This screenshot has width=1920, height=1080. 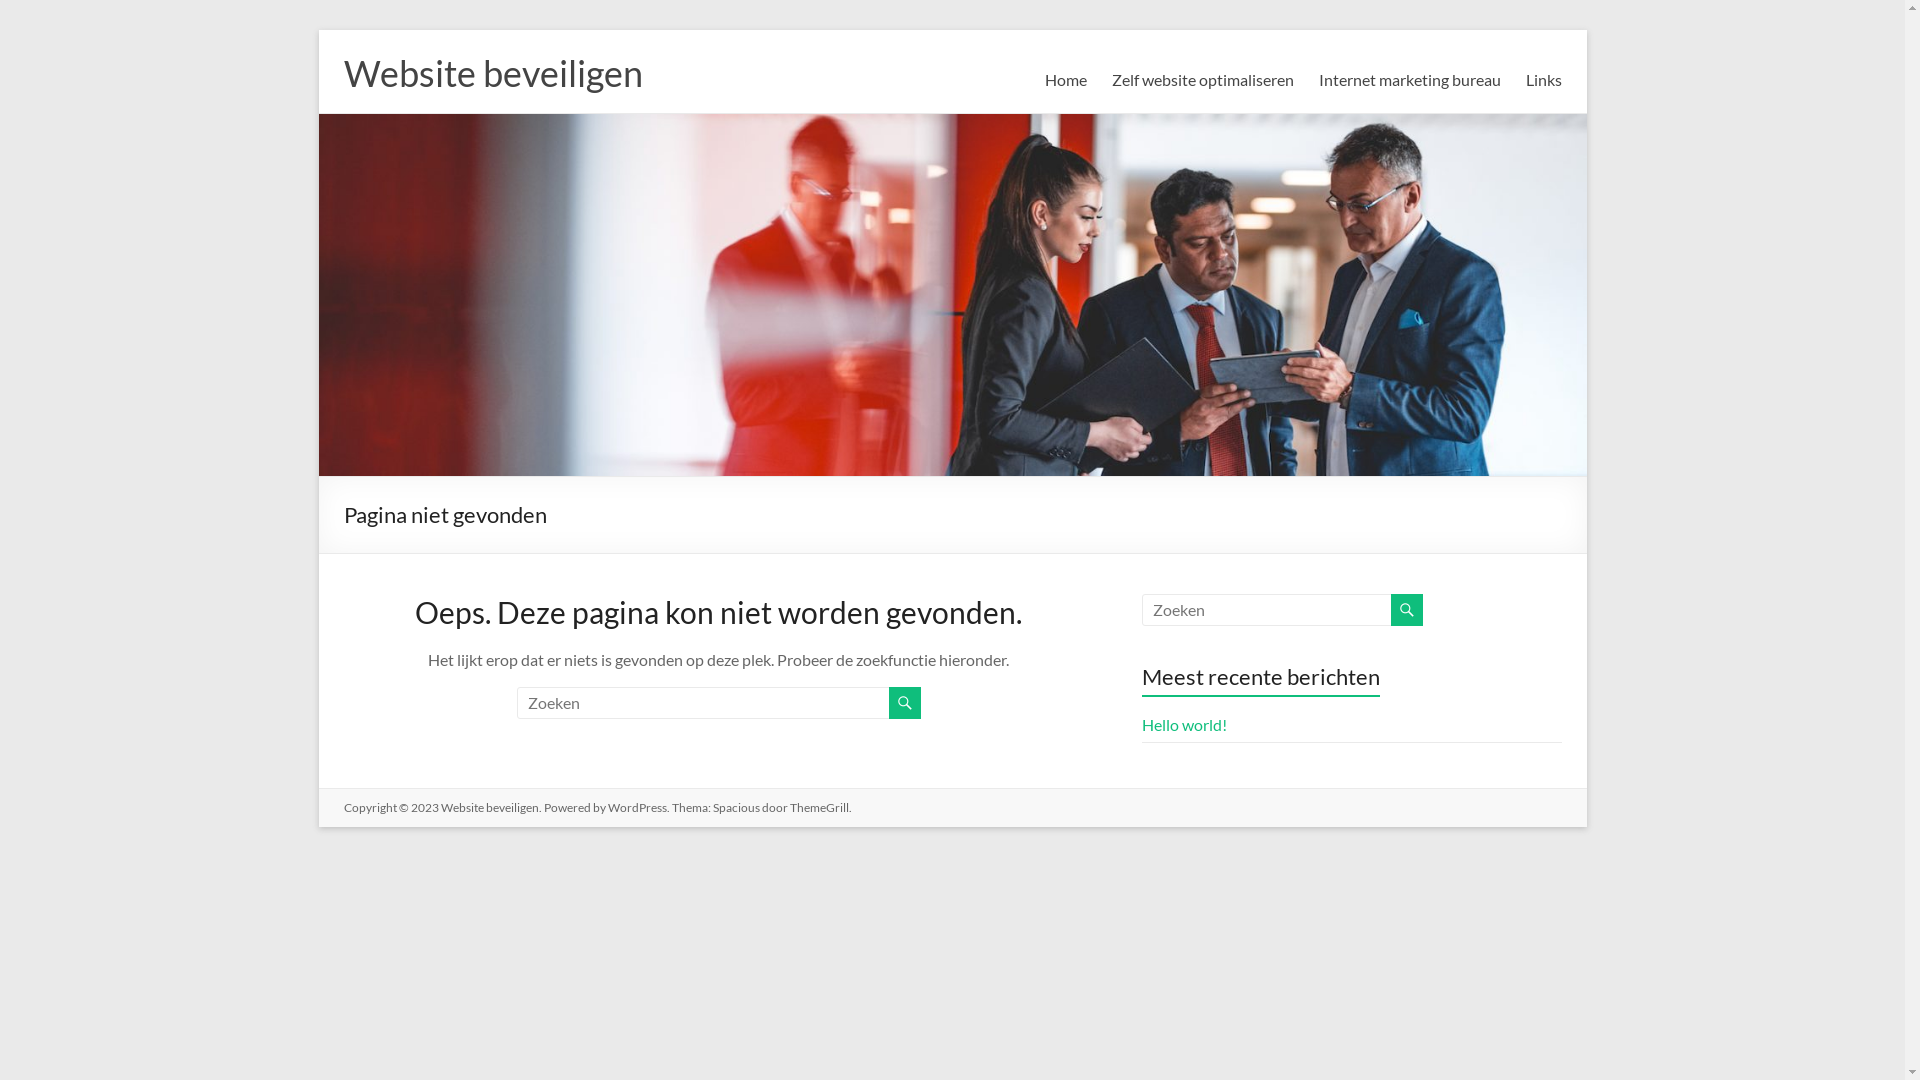 I want to click on WordPress, so click(x=638, y=808).